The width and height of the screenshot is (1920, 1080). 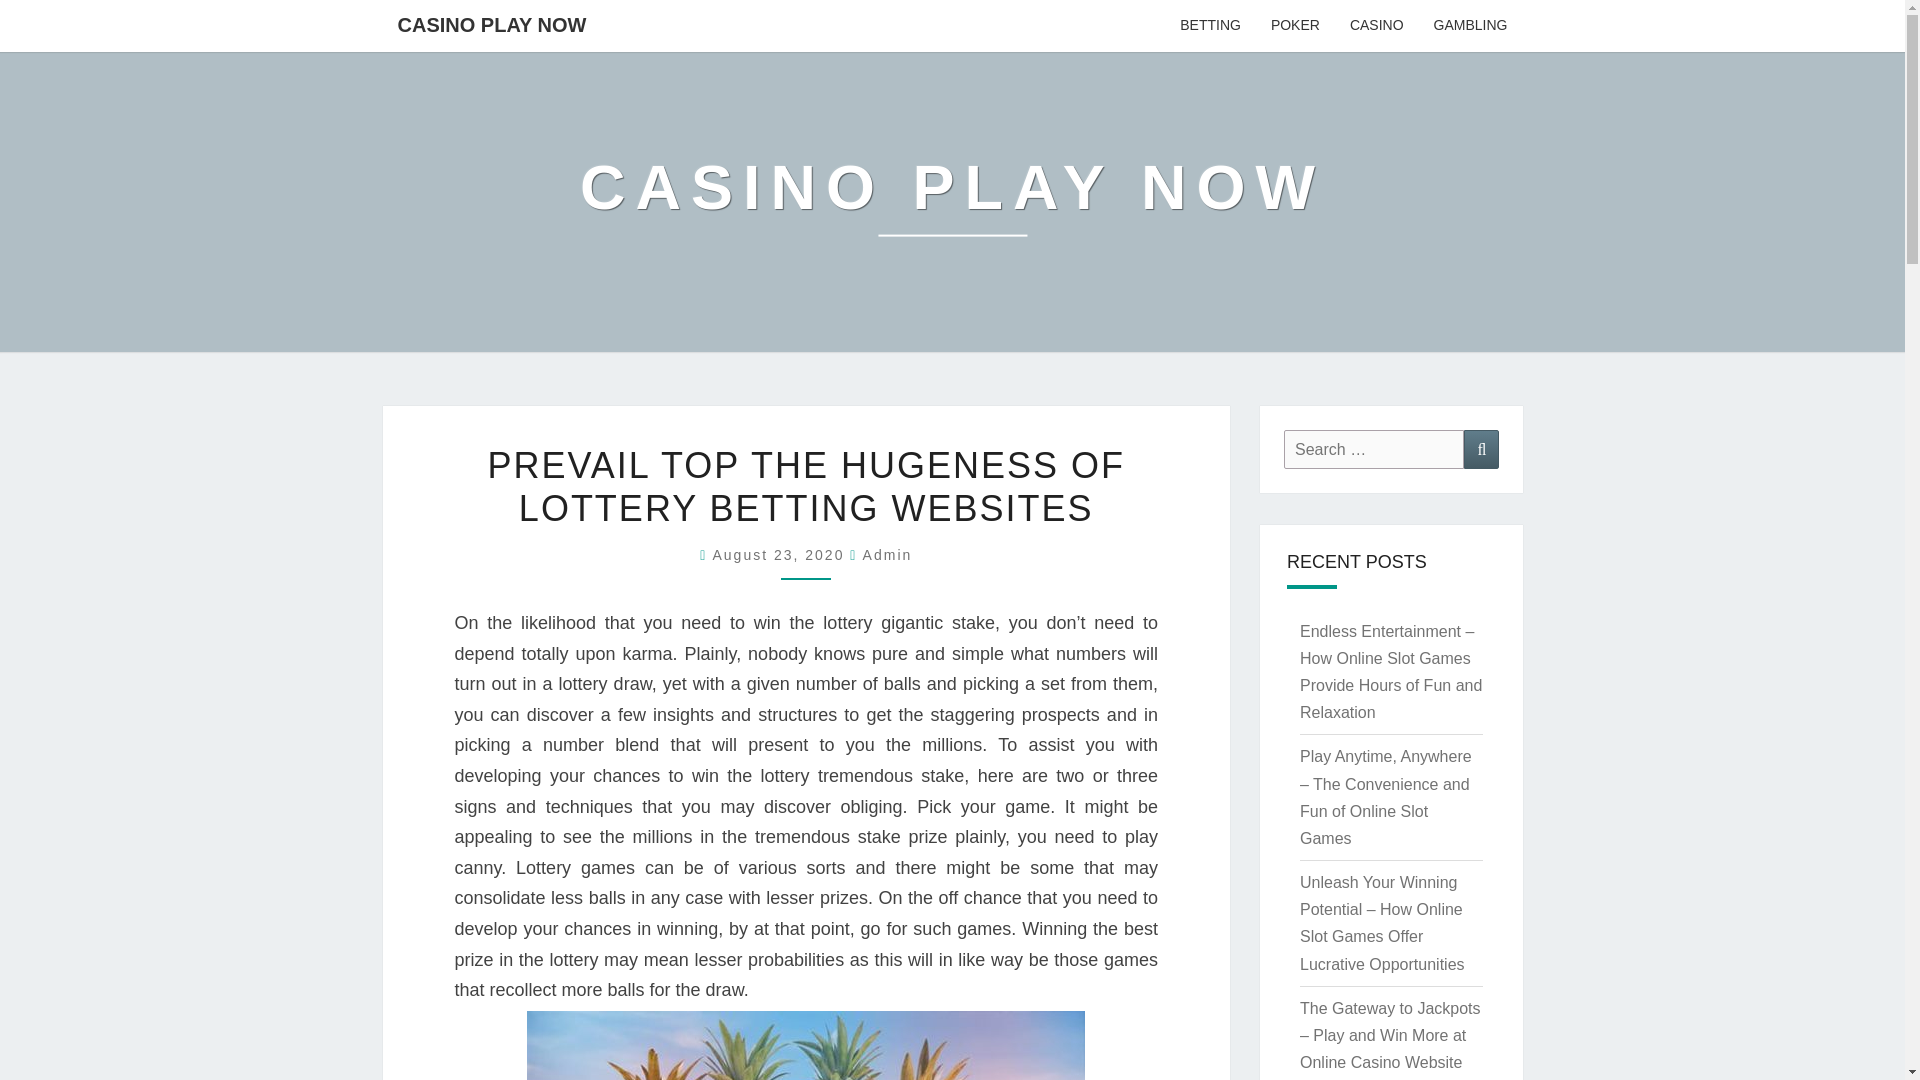 What do you see at coordinates (491, 24) in the screenshot?
I see `CASINO PLAY NOW` at bounding box center [491, 24].